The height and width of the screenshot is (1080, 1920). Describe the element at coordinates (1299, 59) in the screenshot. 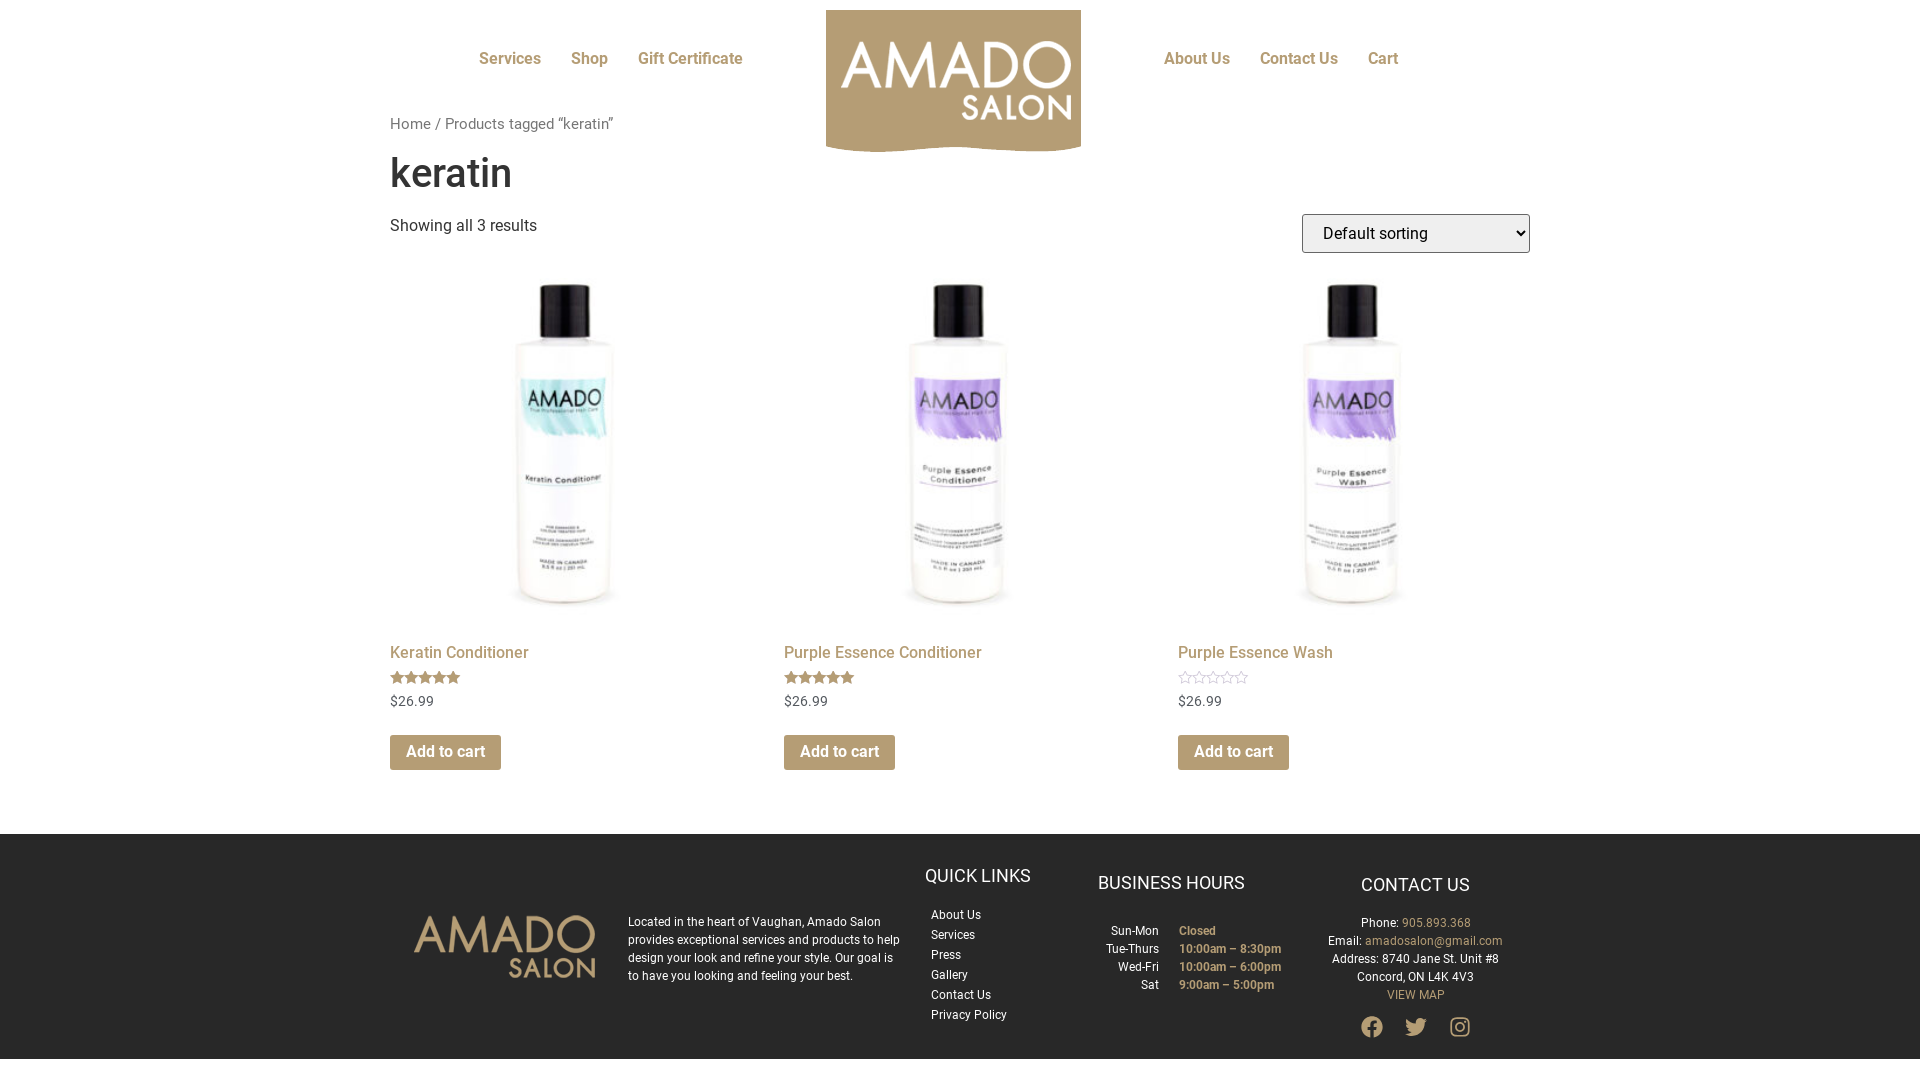

I see `Contact Us` at that location.